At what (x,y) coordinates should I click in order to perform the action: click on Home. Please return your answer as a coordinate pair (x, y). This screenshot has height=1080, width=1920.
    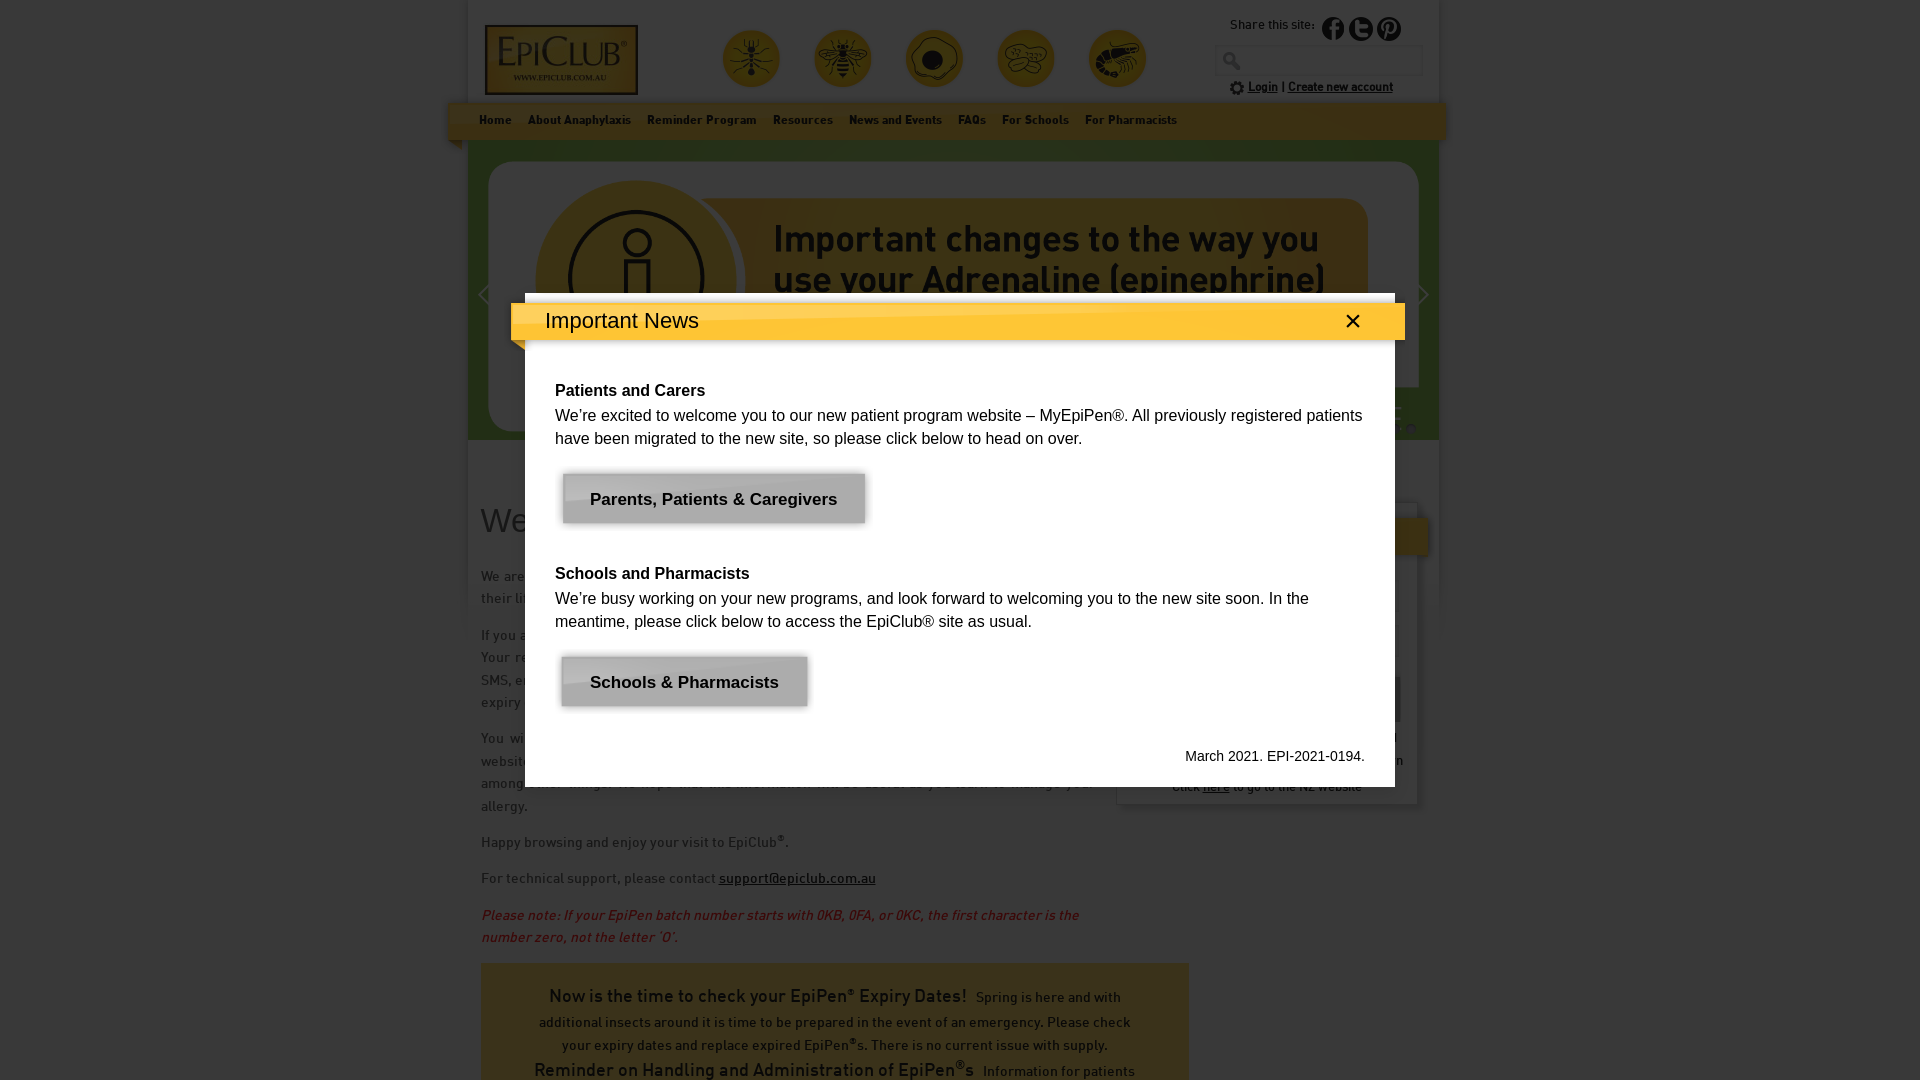
    Looking at the image, I should click on (494, 121).